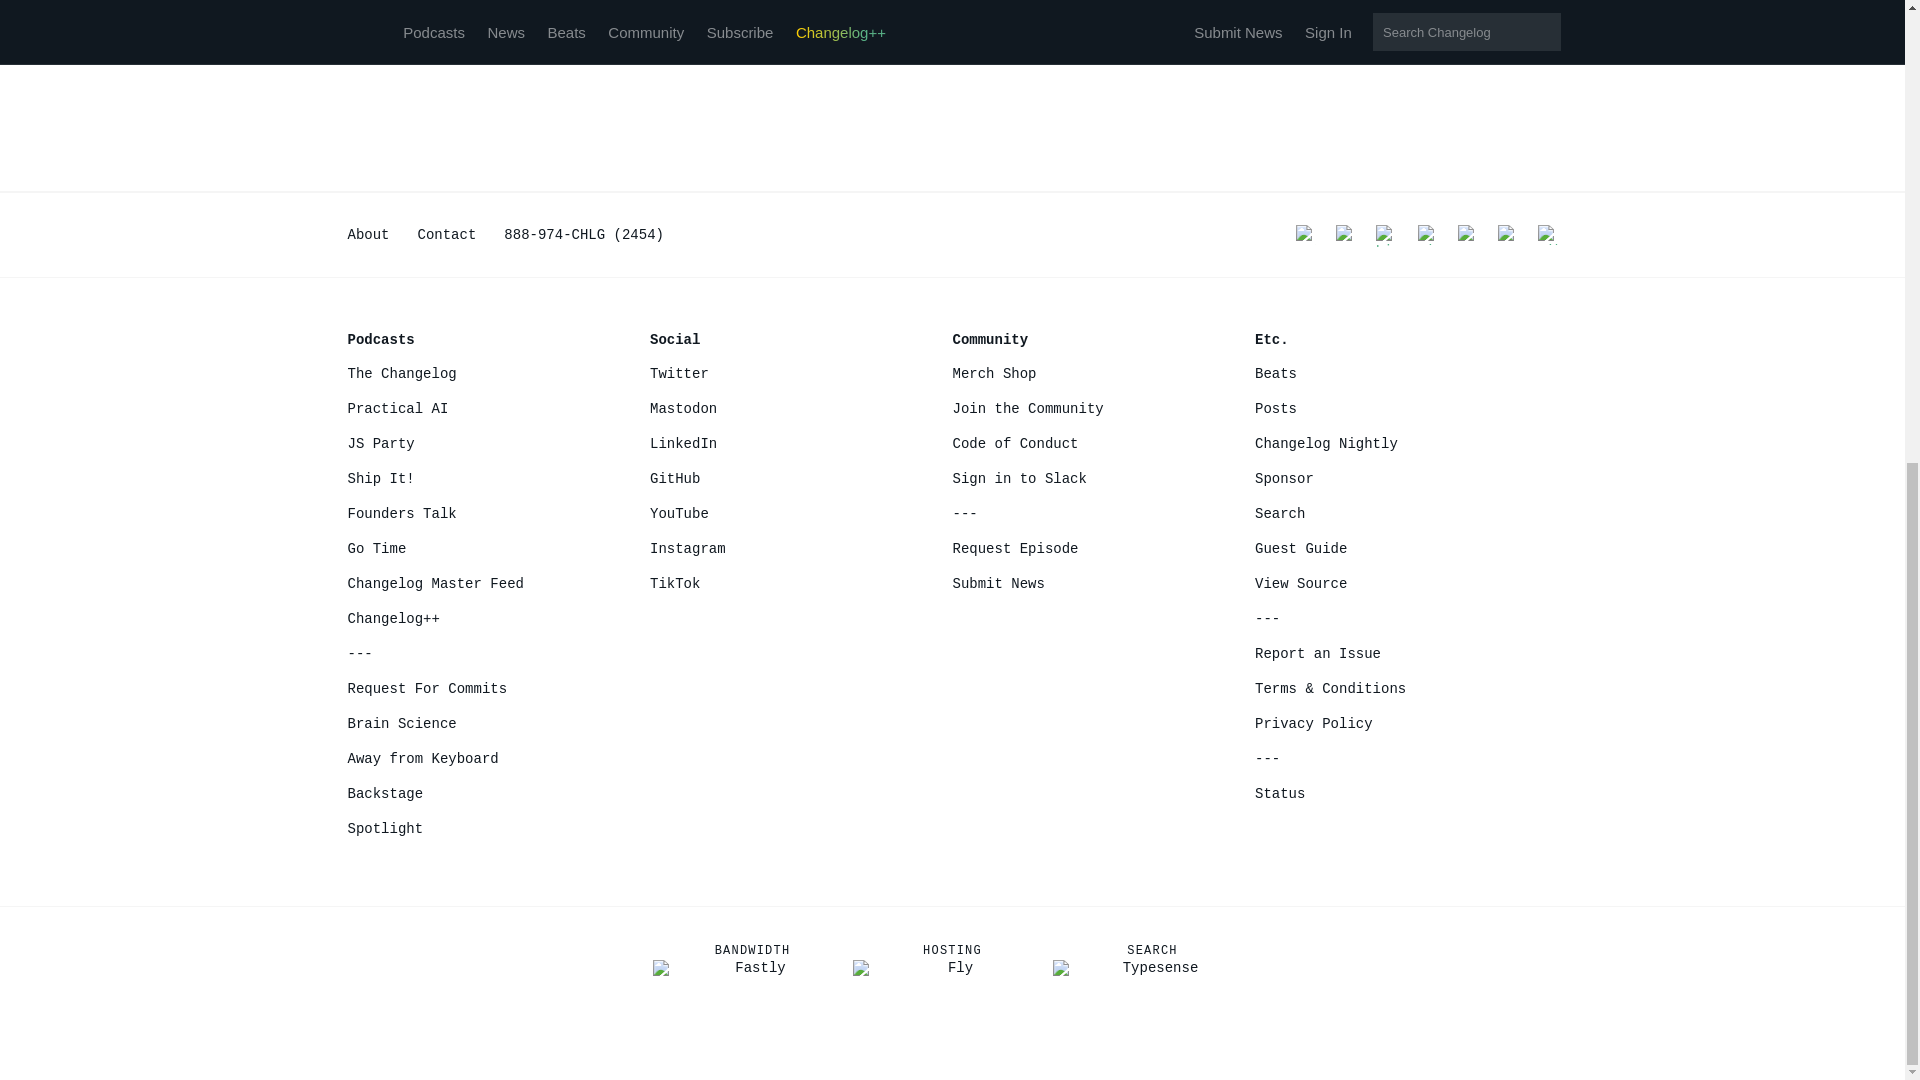  Describe the element at coordinates (447, 234) in the screenshot. I see `Contact` at that location.